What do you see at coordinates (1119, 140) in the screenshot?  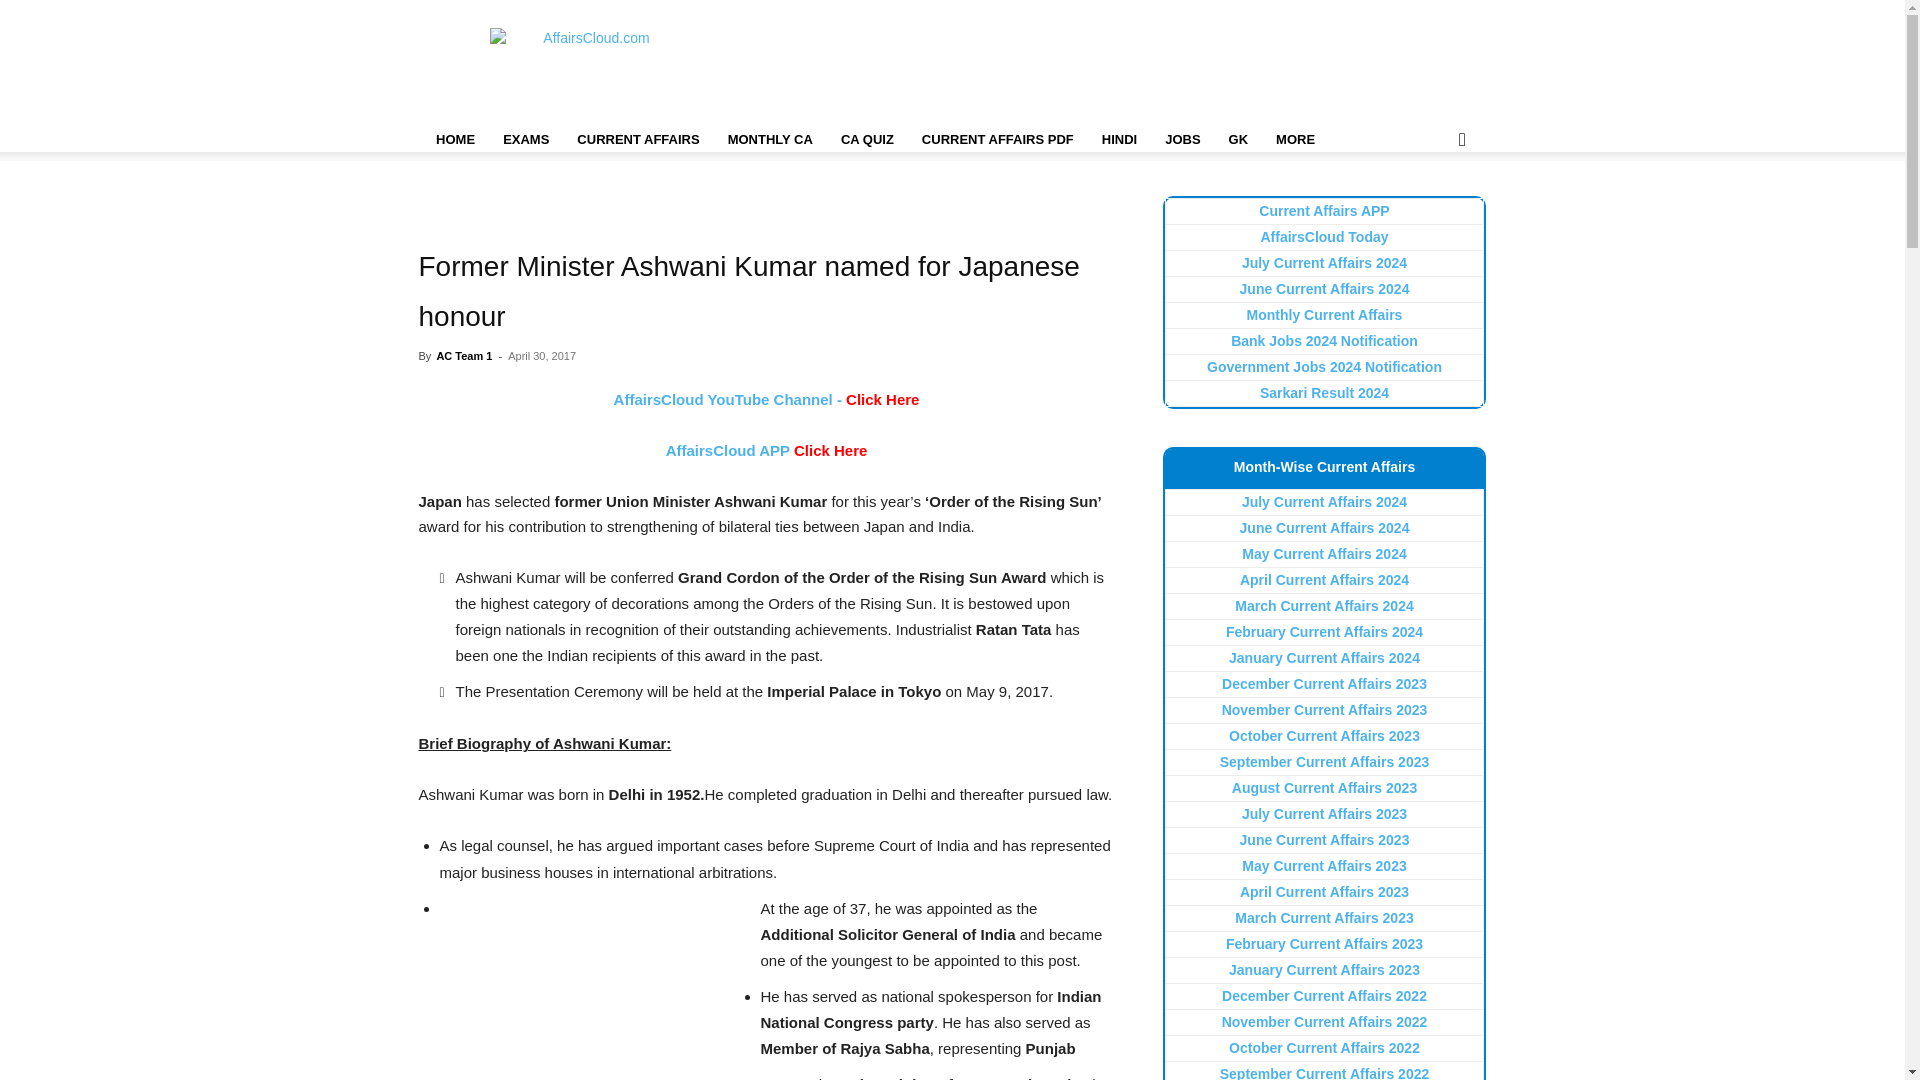 I see `Current Affairs Hindi` at bounding box center [1119, 140].